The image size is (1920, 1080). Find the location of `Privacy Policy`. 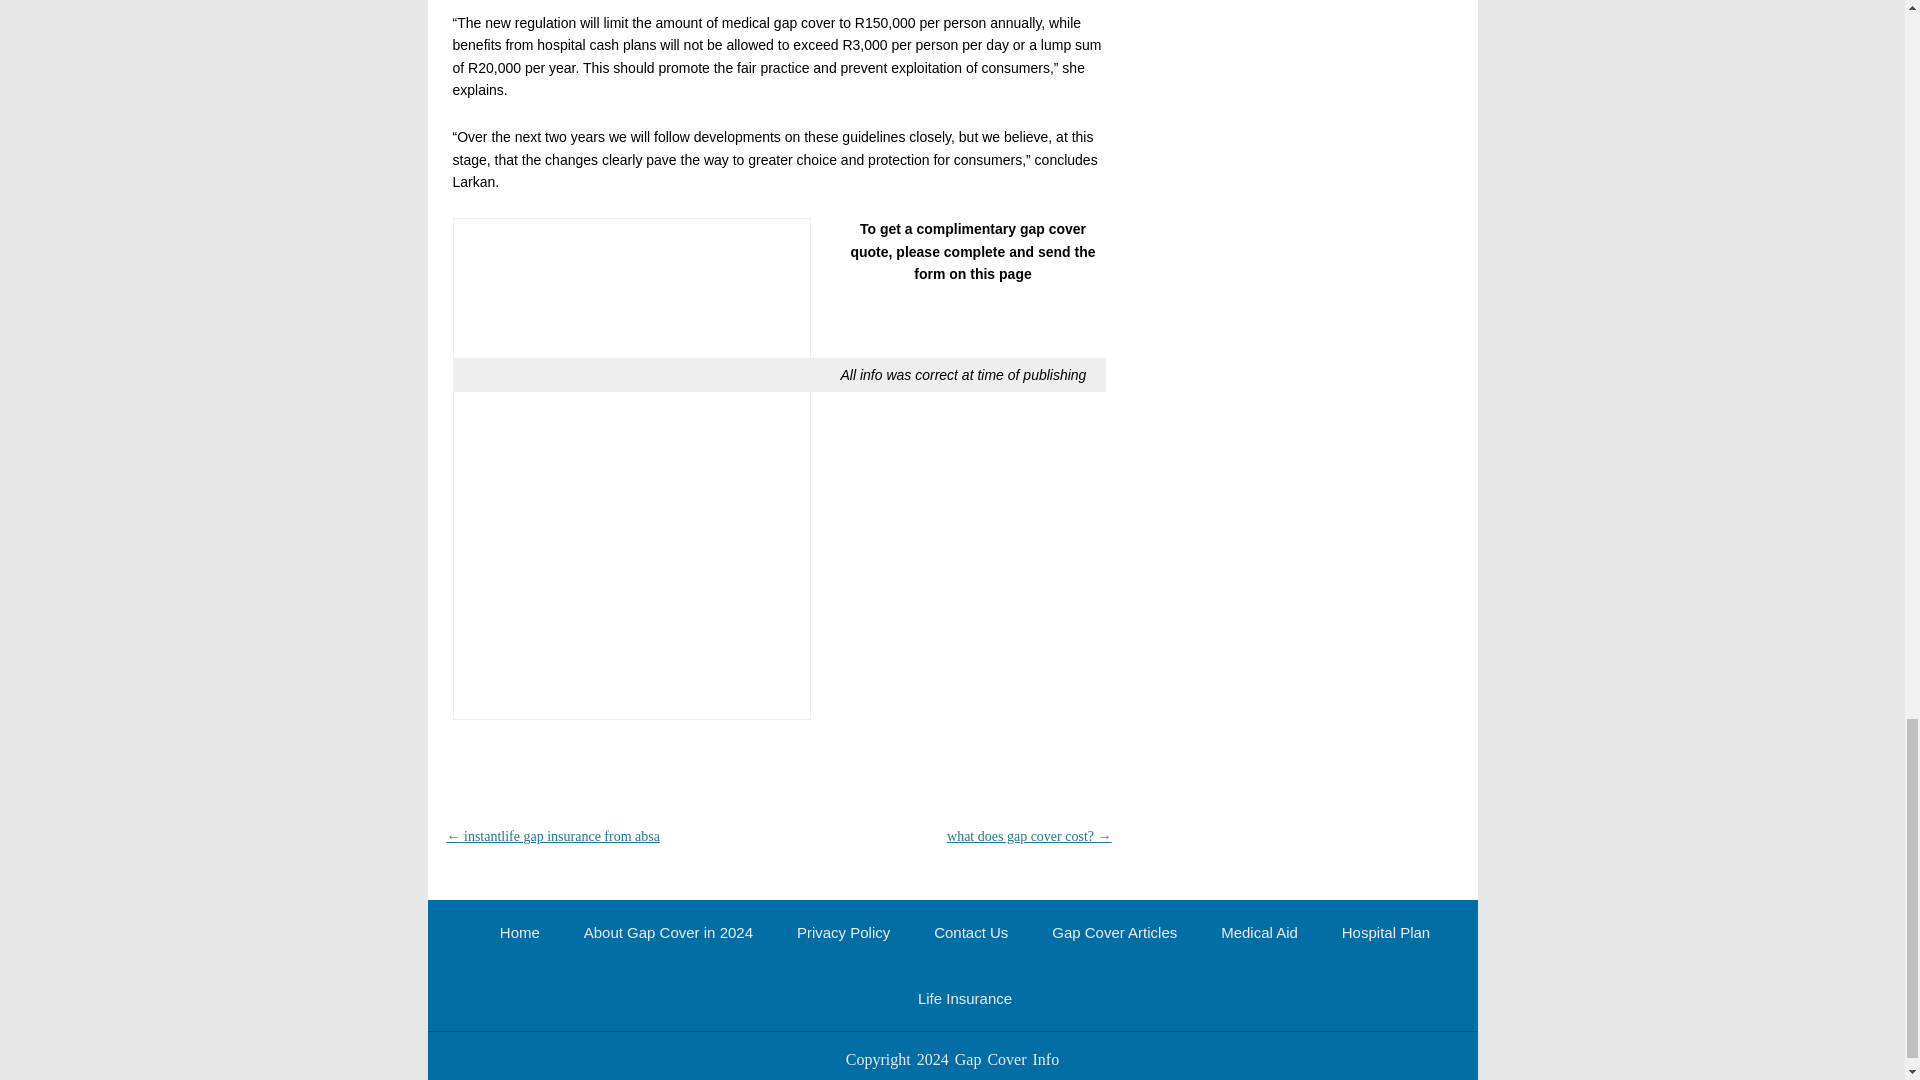

Privacy Policy is located at coordinates (843, 932).